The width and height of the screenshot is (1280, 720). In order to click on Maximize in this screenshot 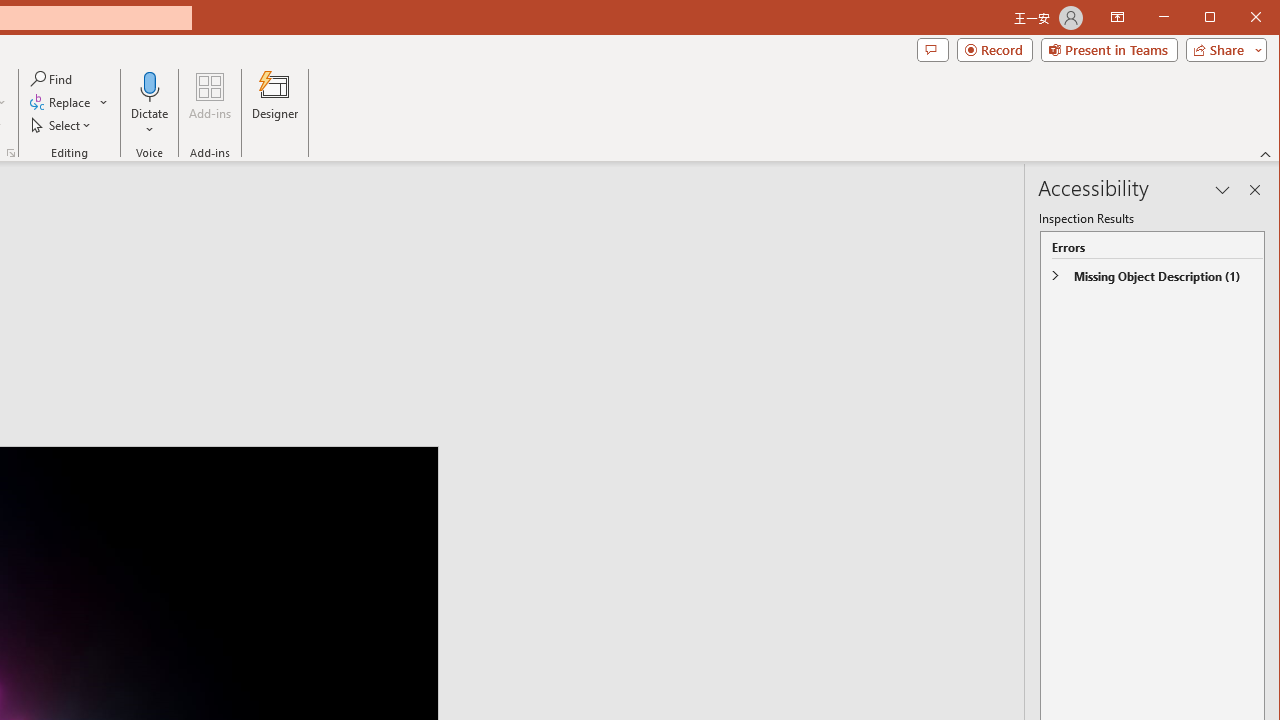, I will do `click(1238, 18)`.